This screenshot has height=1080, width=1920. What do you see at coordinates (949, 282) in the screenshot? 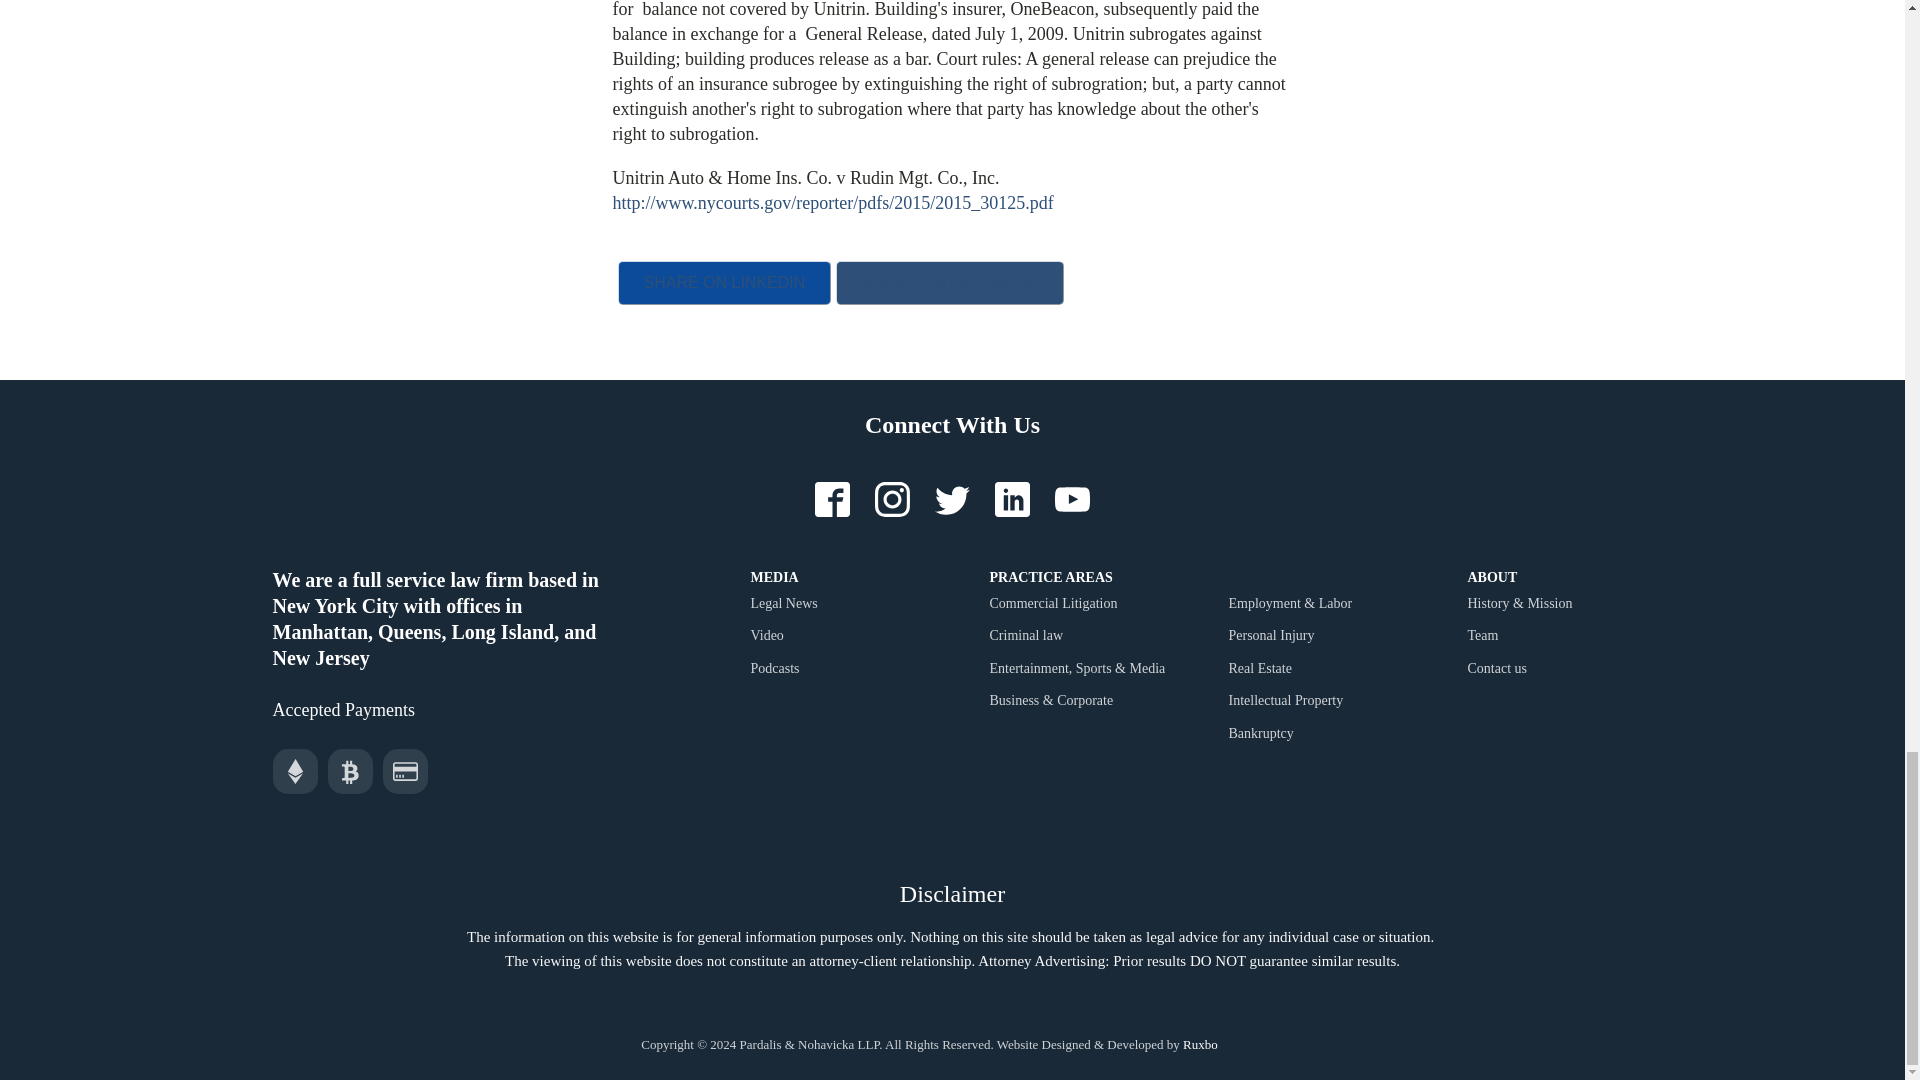
I see `SHARE ON FACEBOOK` at bounding box center [949, 282].